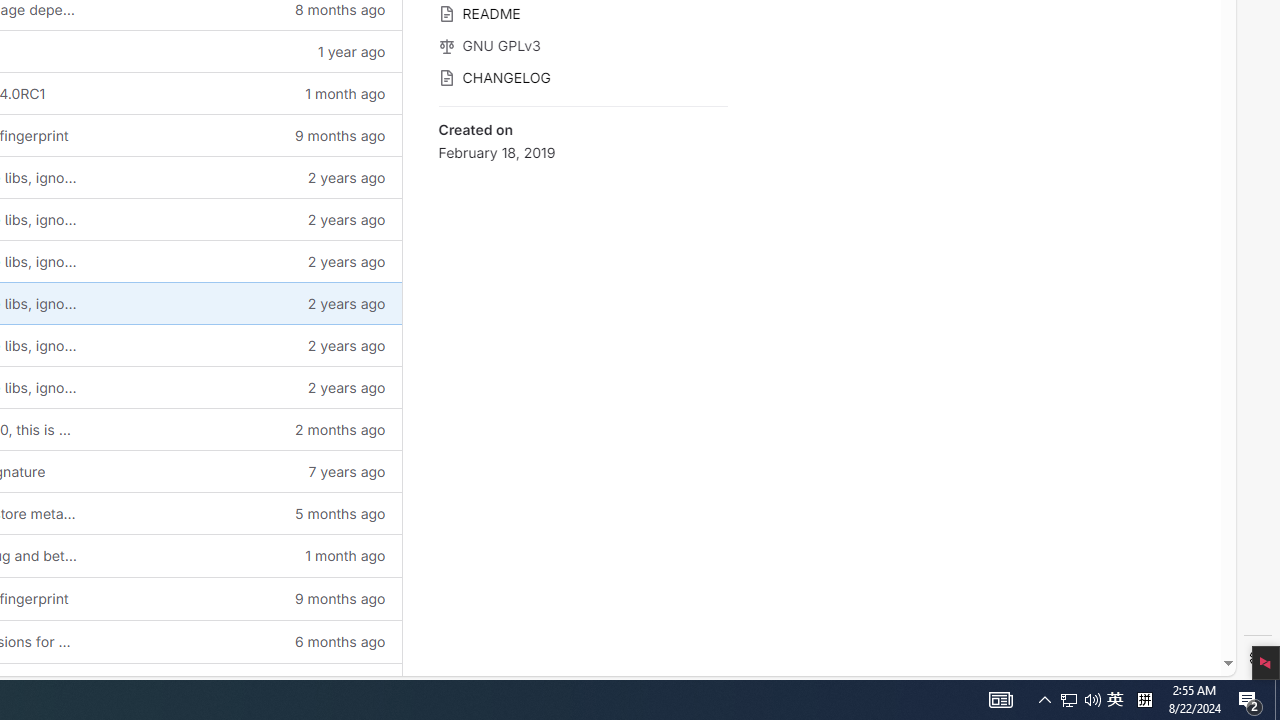 The image size is (1280, 720). I want to click on 1 month ago, so click(247, 556).